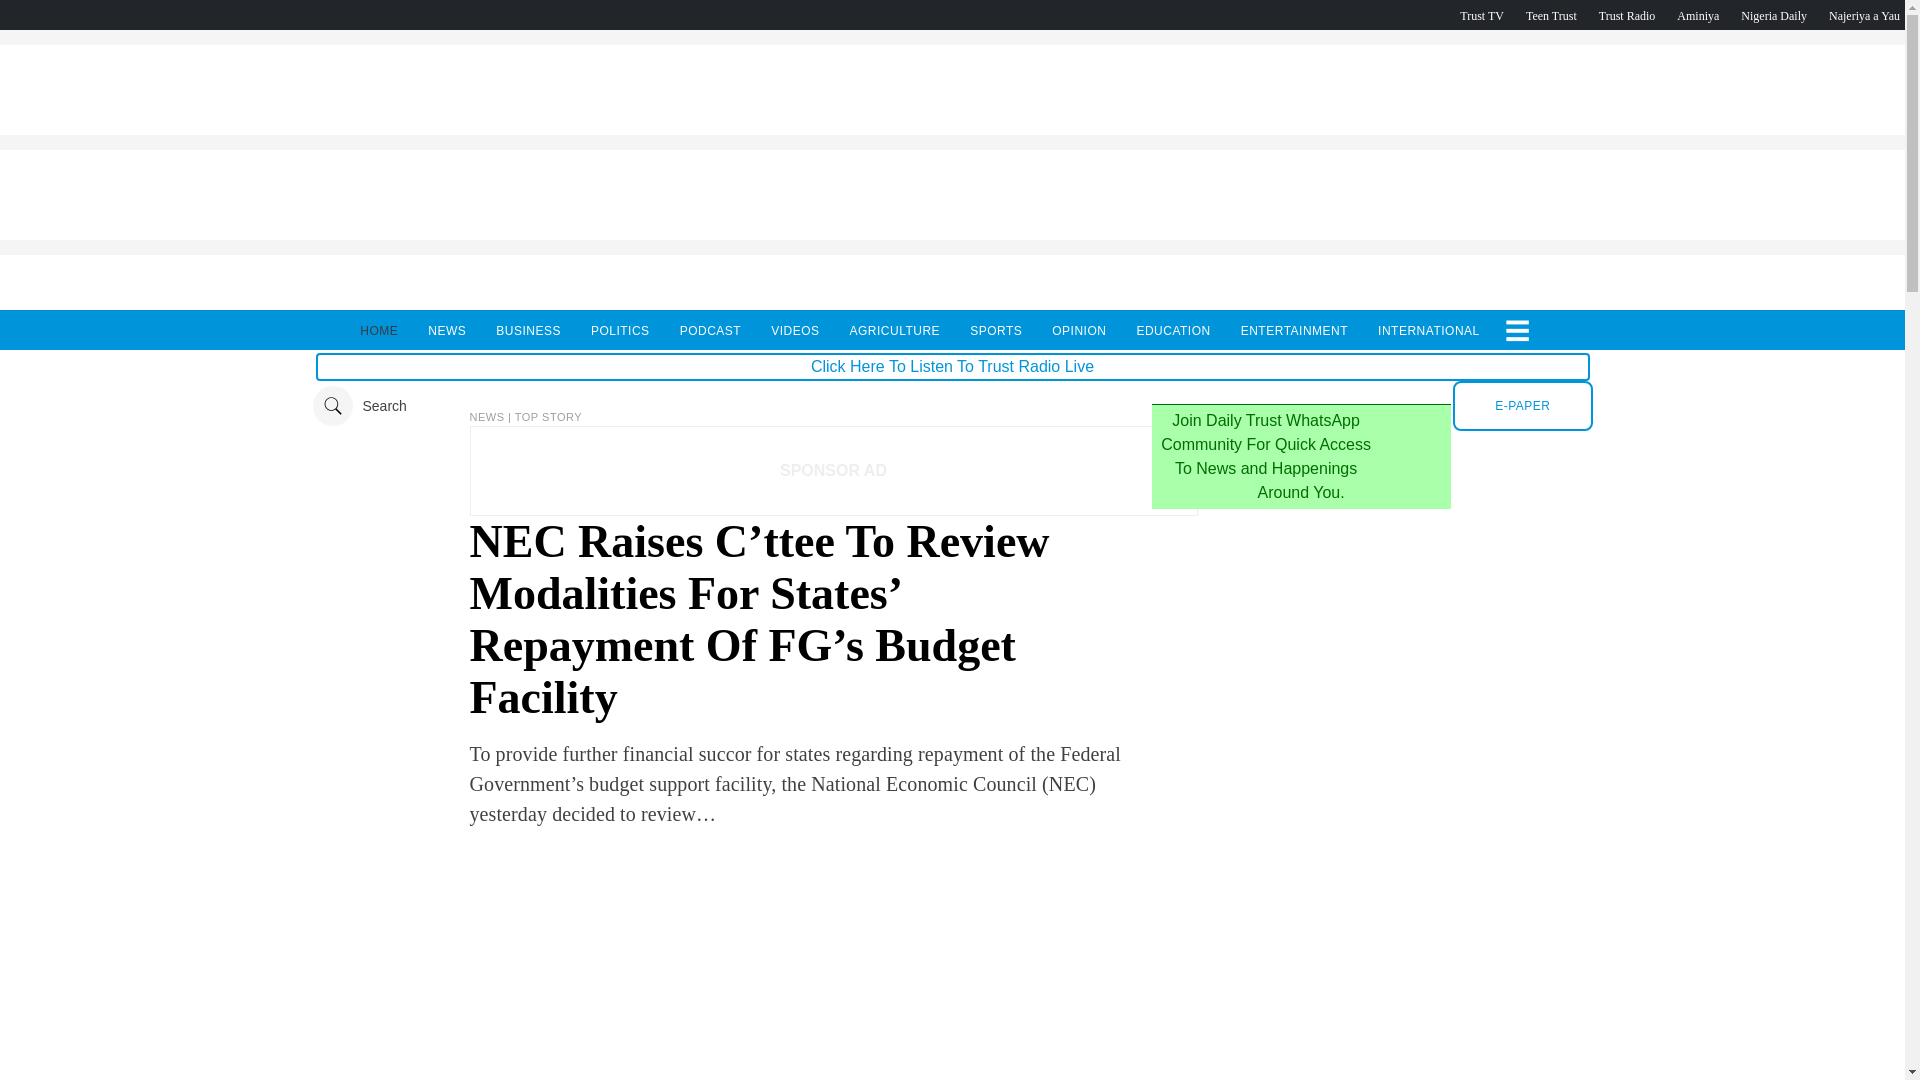 This screenshot has width=1920, height=1080. What do you see at coordinates (952, 405) in the screenshot?
I see `Dailytrust` at bounding box center [952, 405].